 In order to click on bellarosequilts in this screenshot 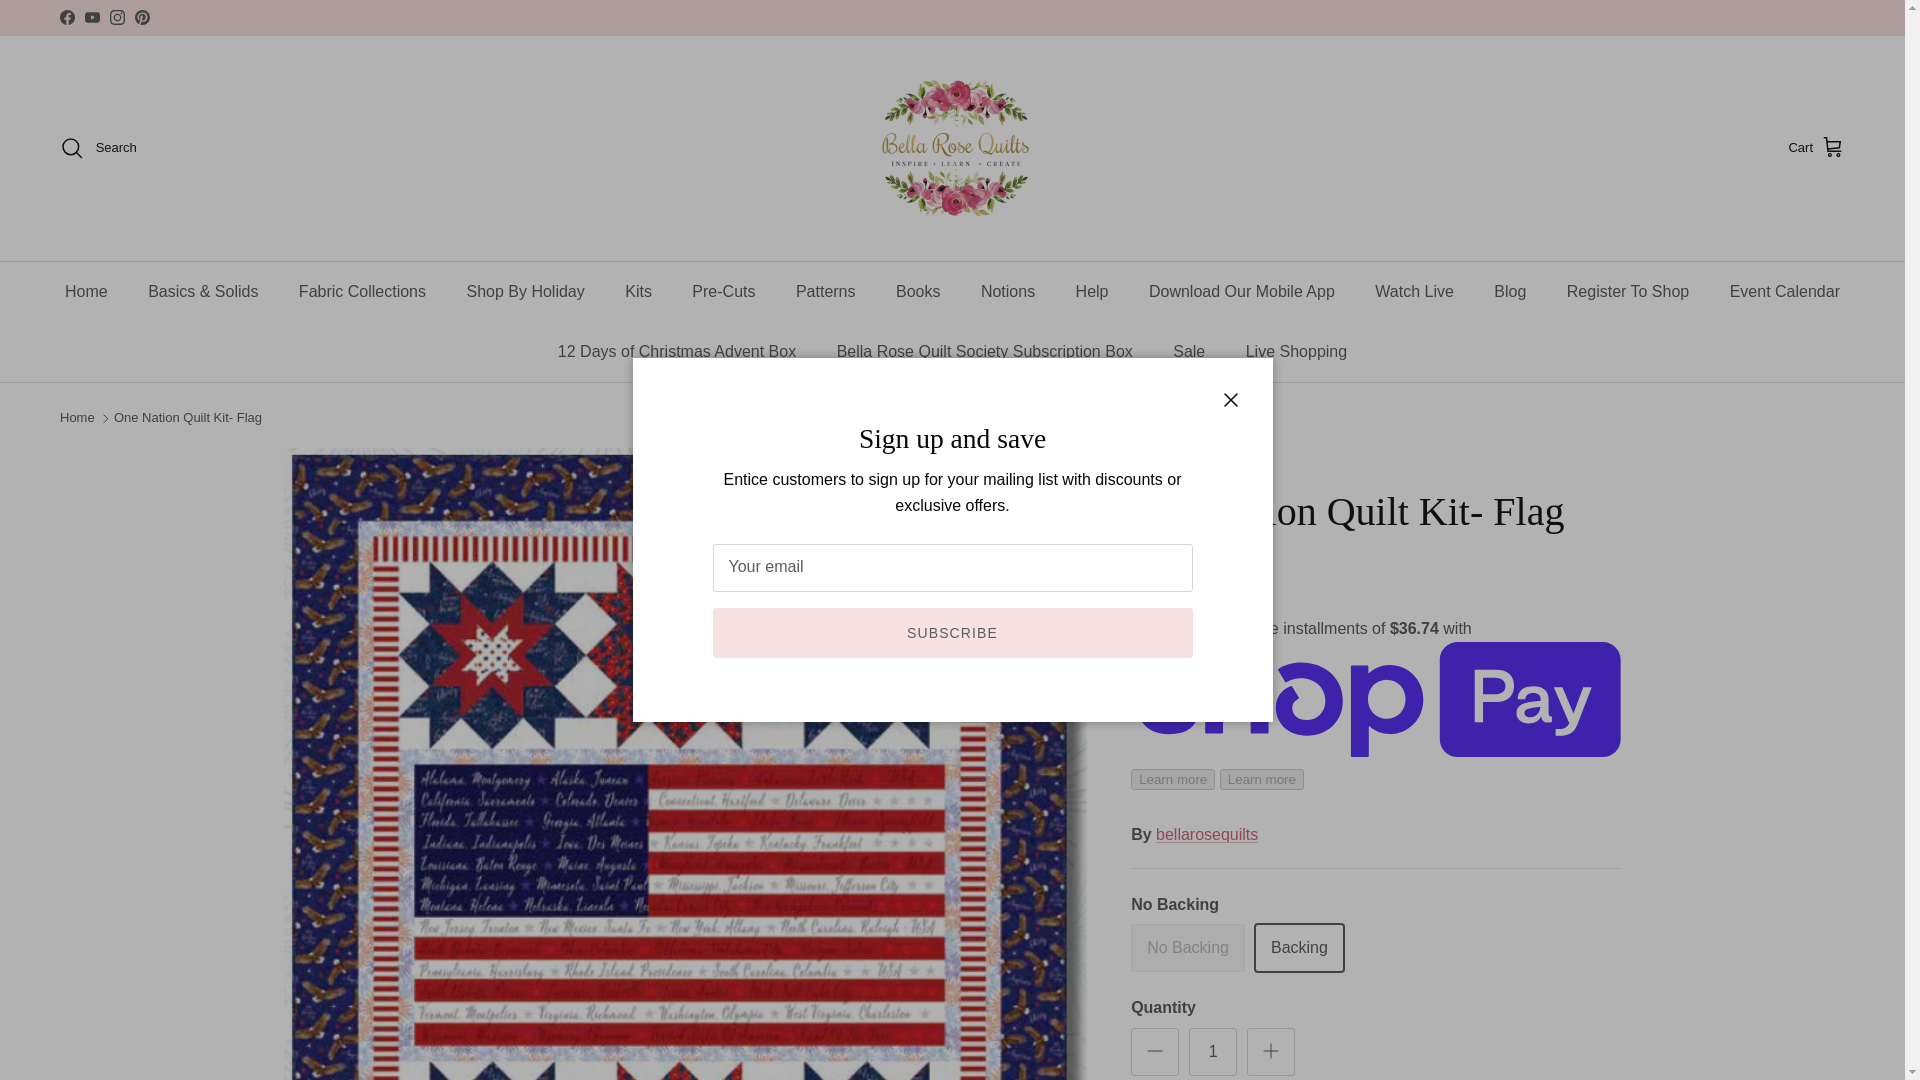, I will do `click(952, 148)`.